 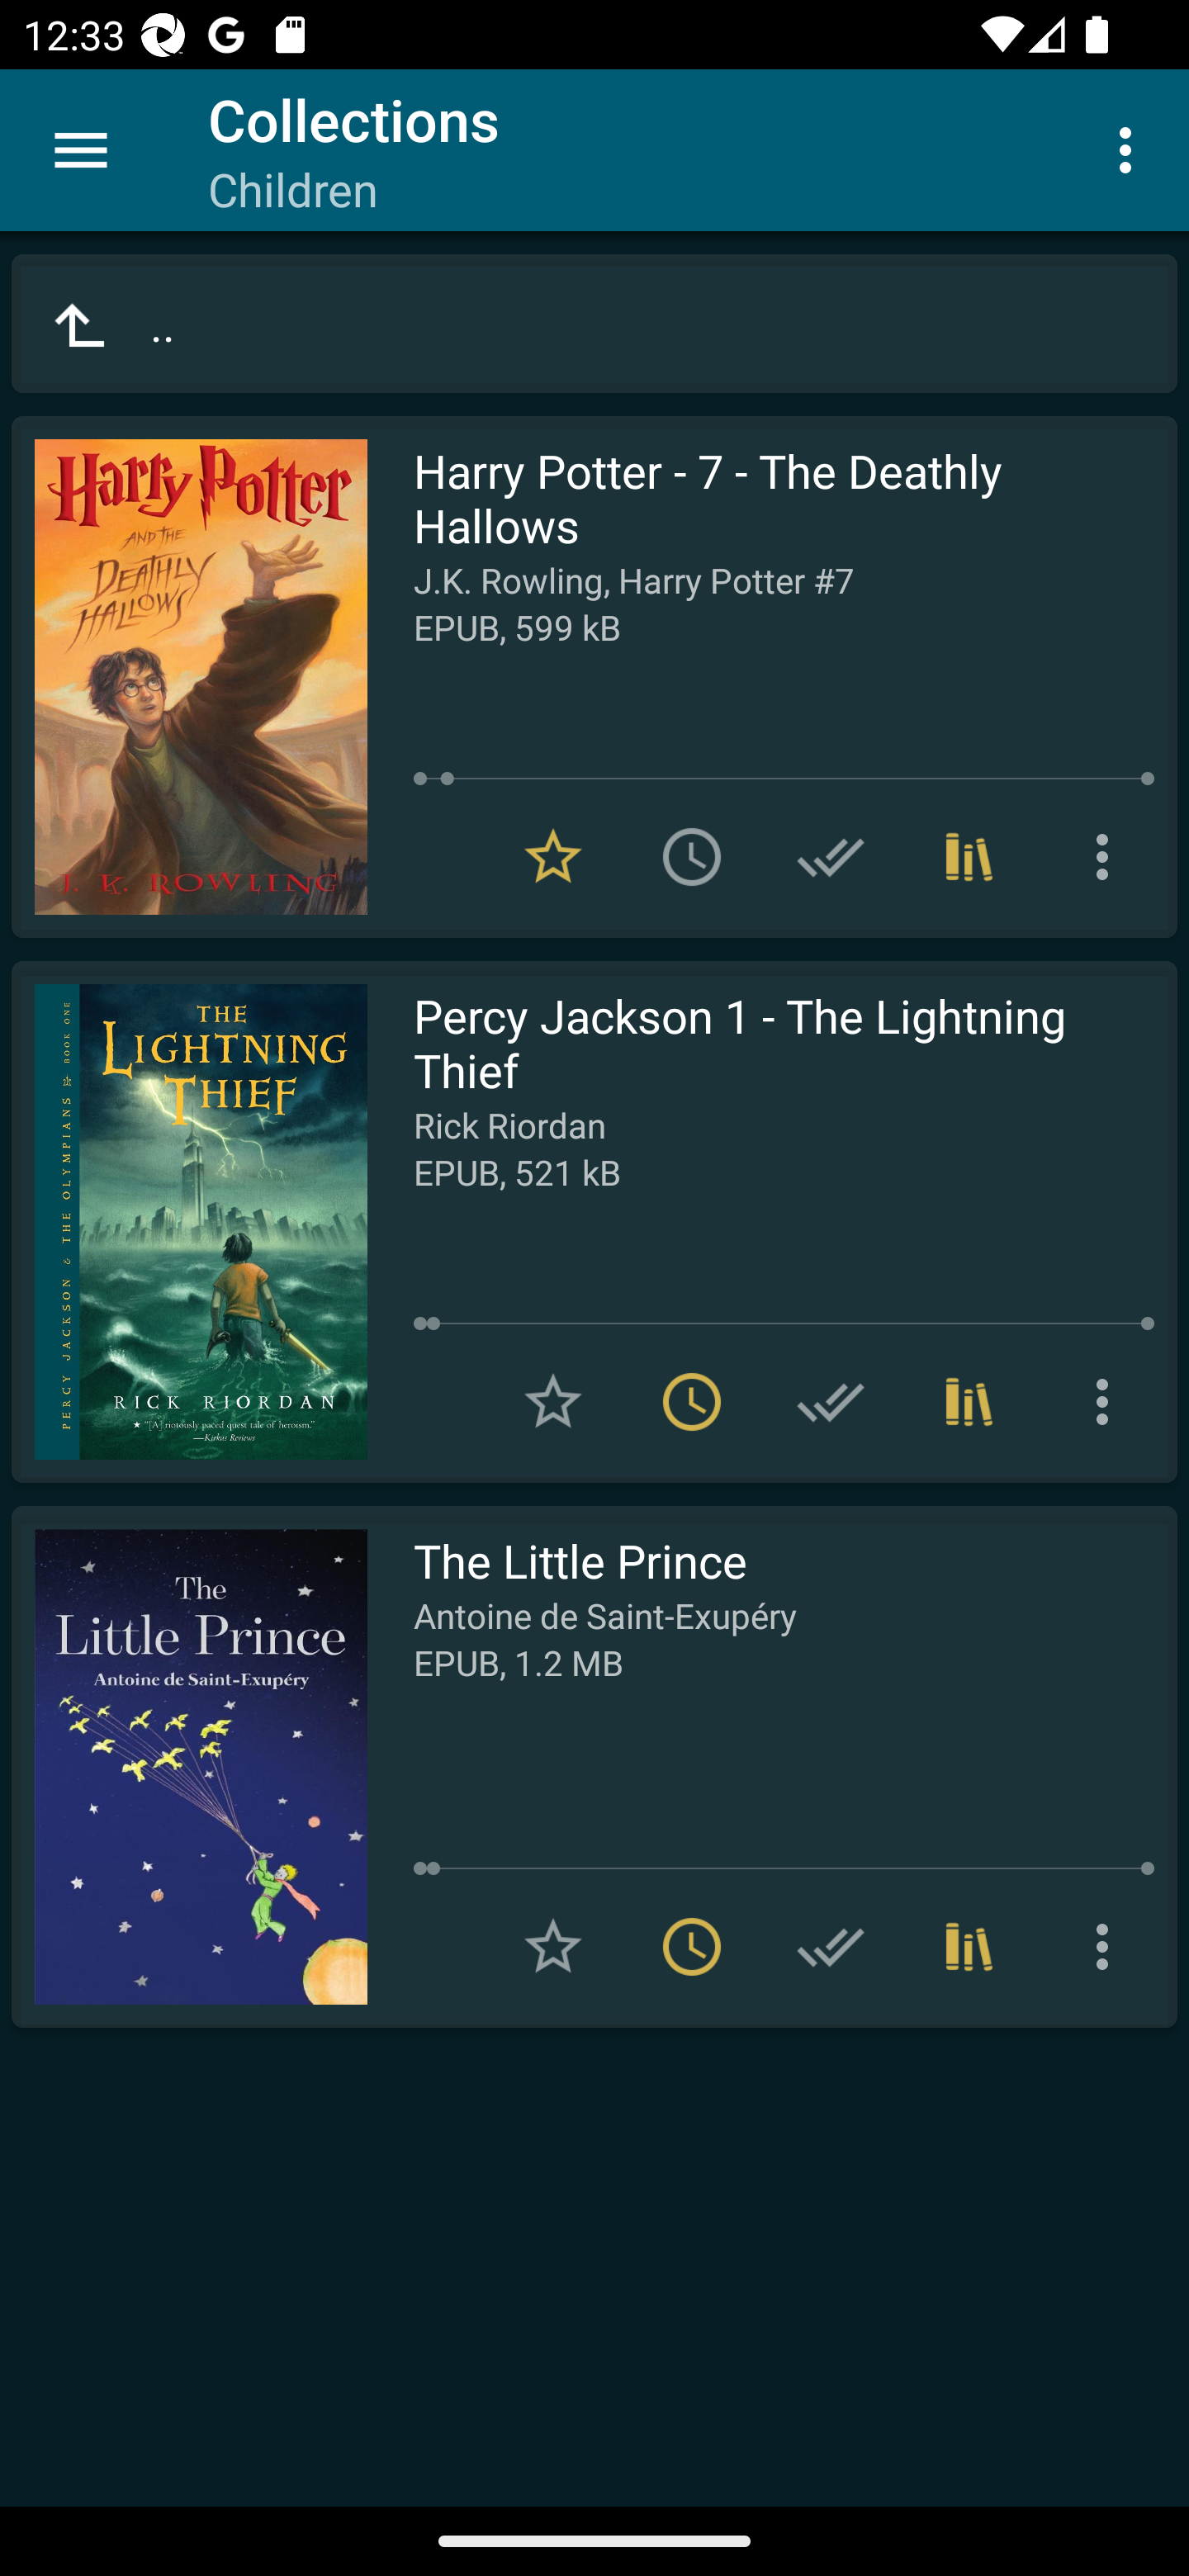 What do you see at coordinates (969, 1401) in the screenshot?
I see `Collections (1)` at bounding box center [969, 1401].